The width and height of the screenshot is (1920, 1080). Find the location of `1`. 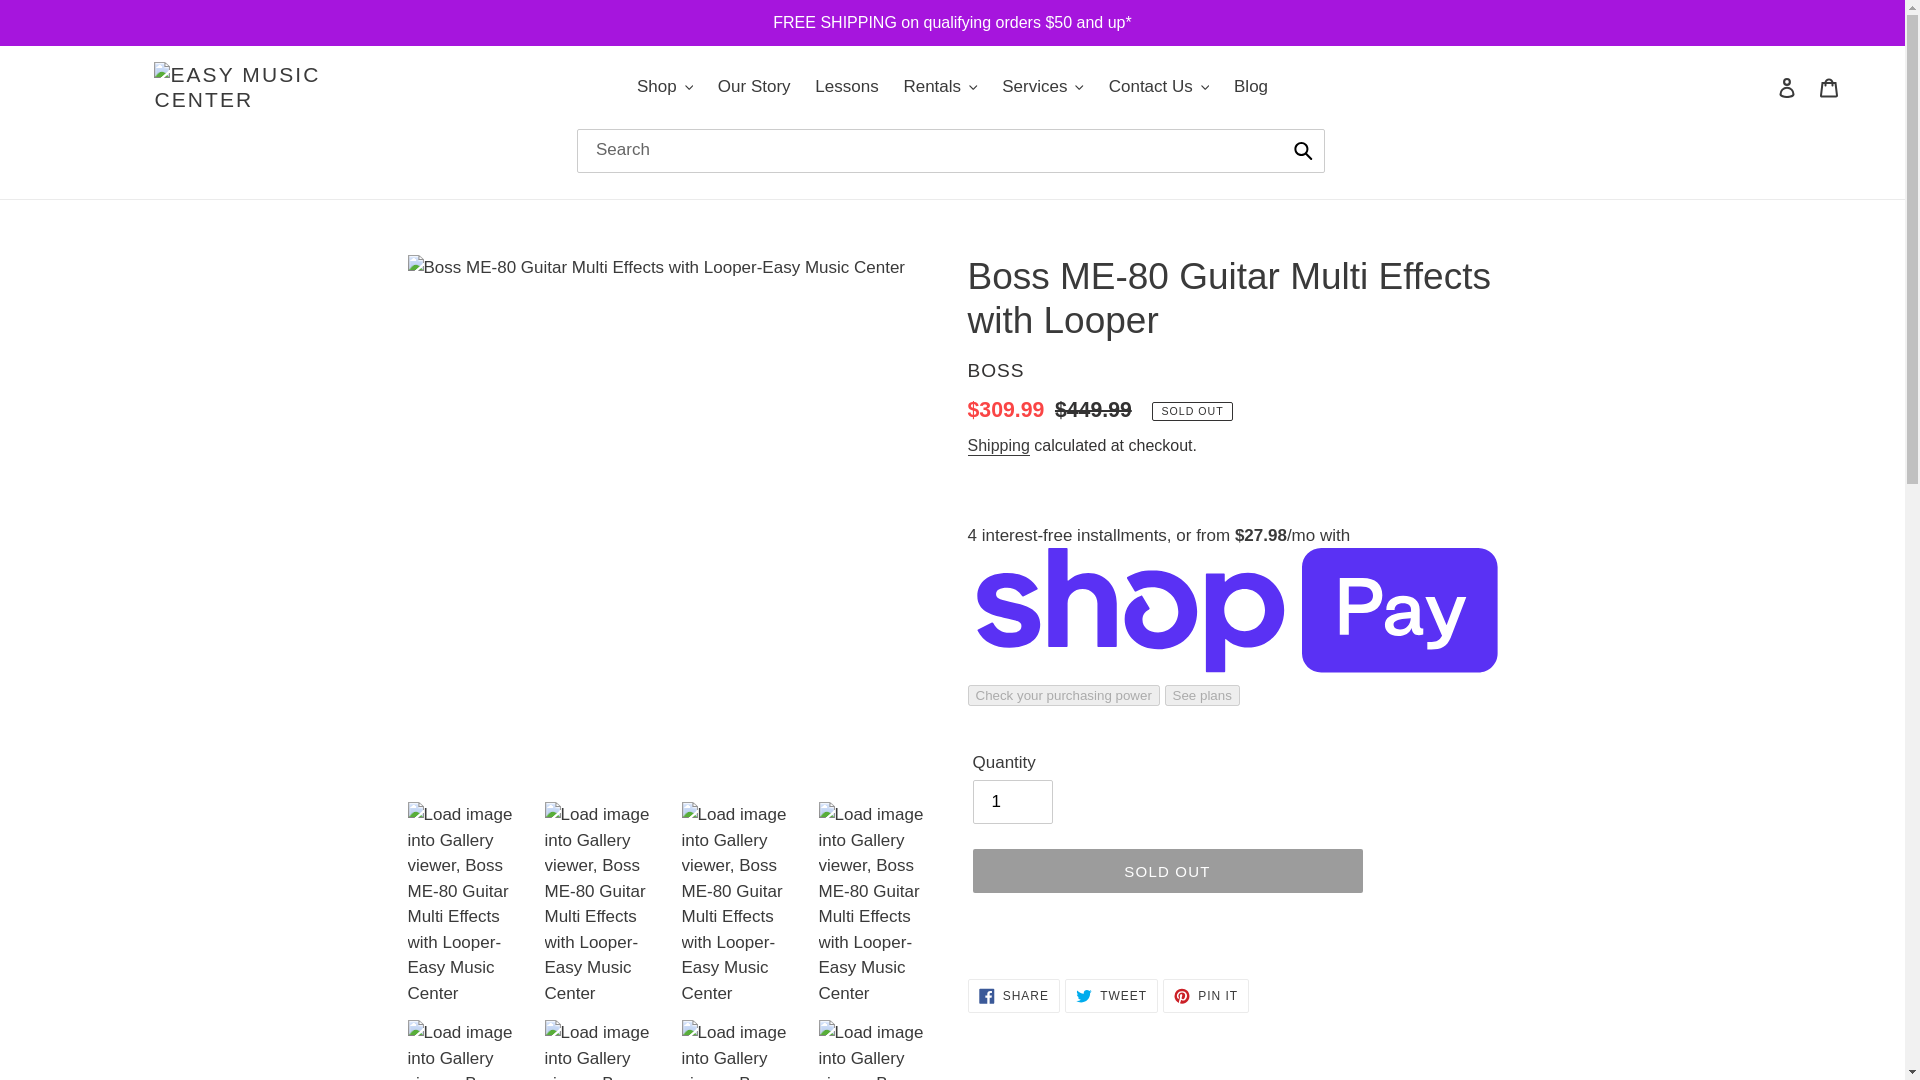

1 is located at coordinates (1012, 802).